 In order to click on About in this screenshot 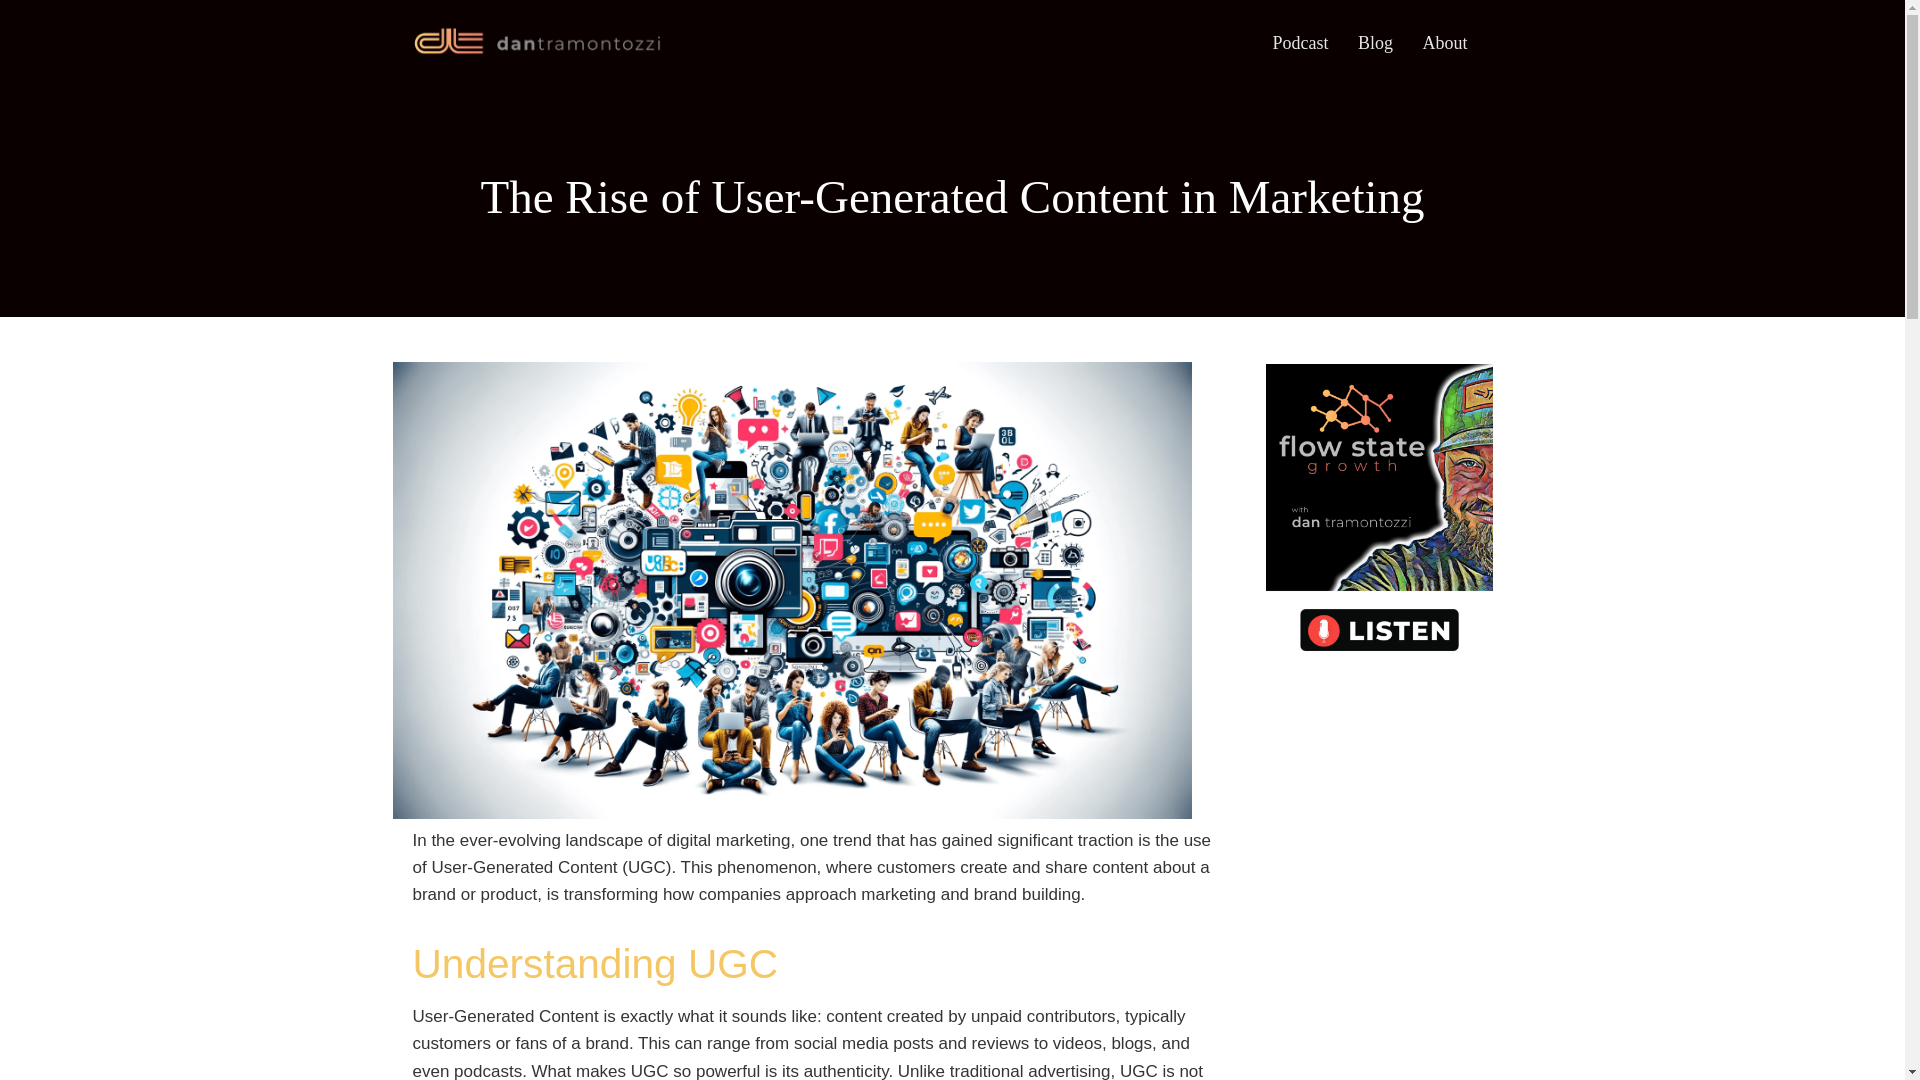, I will do `click(1444, 44)`.